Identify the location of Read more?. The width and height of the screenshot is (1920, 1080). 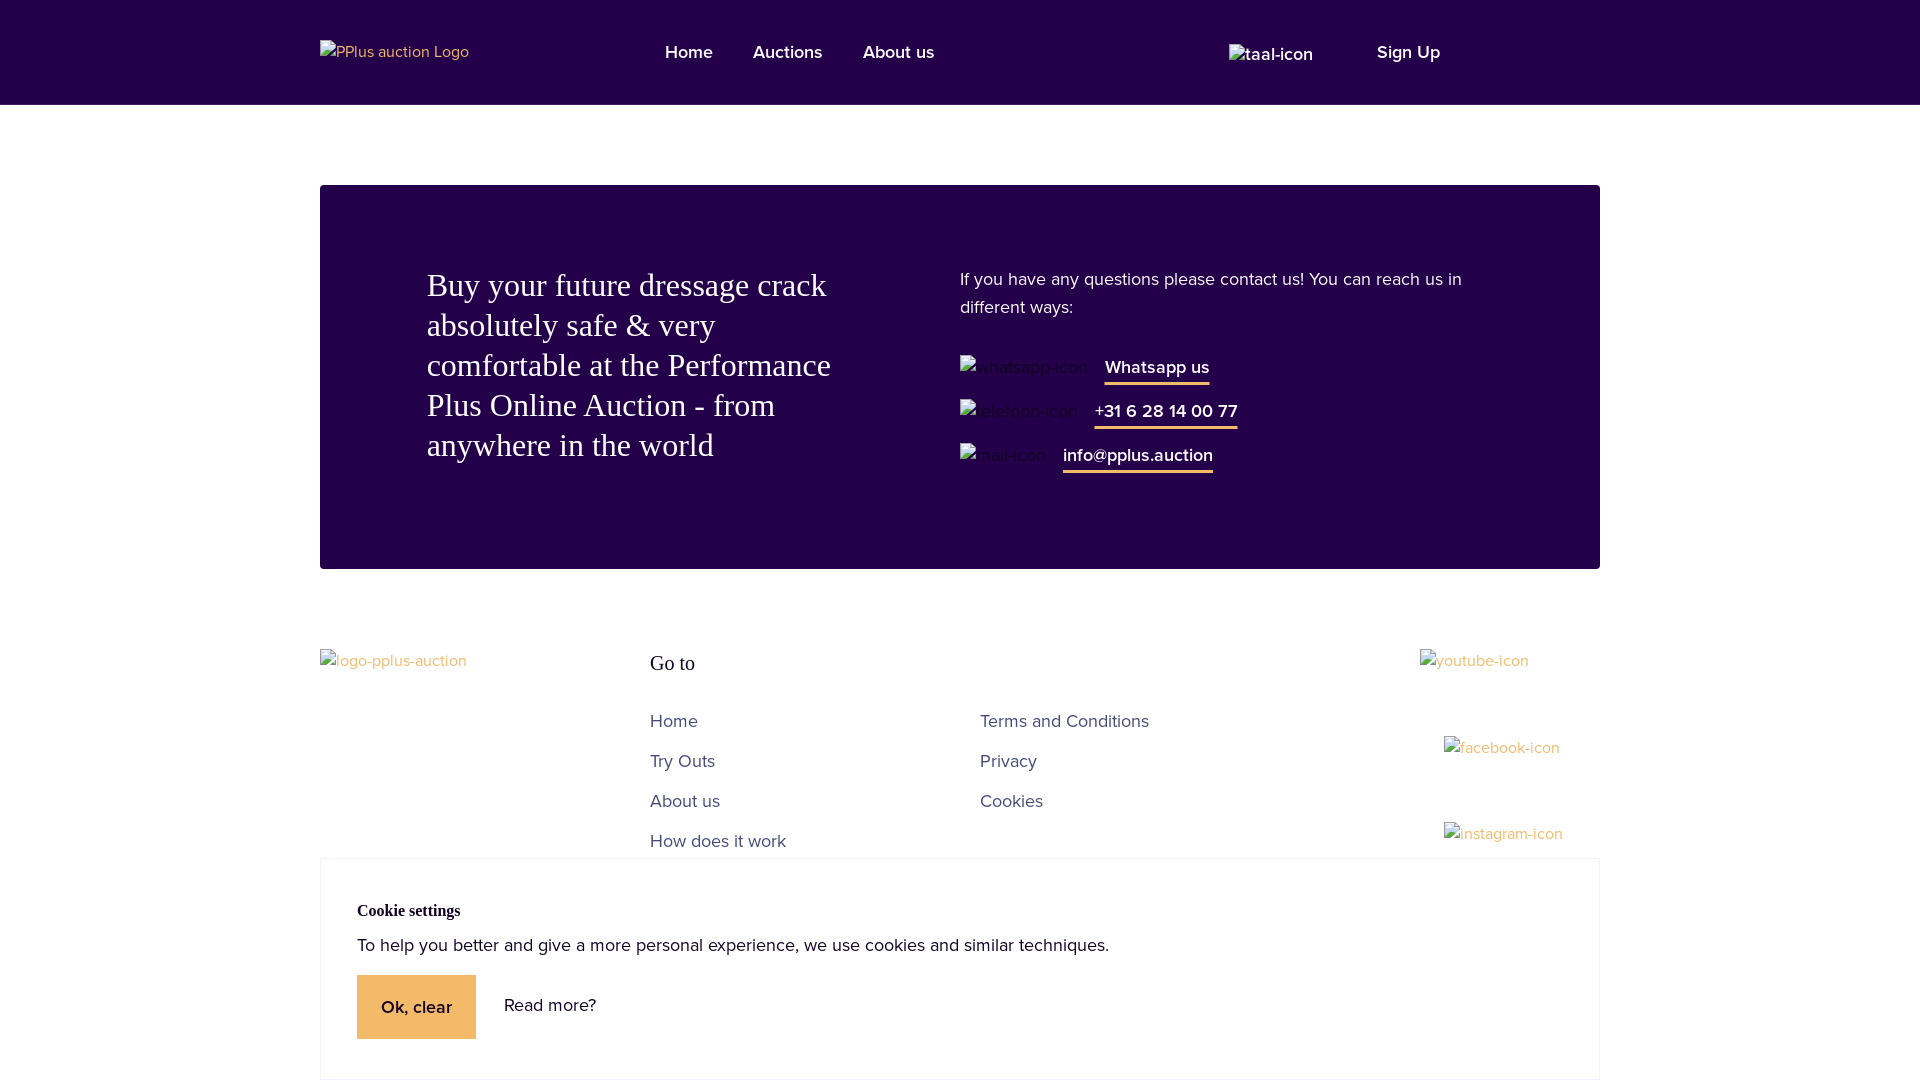
(550, 1005).